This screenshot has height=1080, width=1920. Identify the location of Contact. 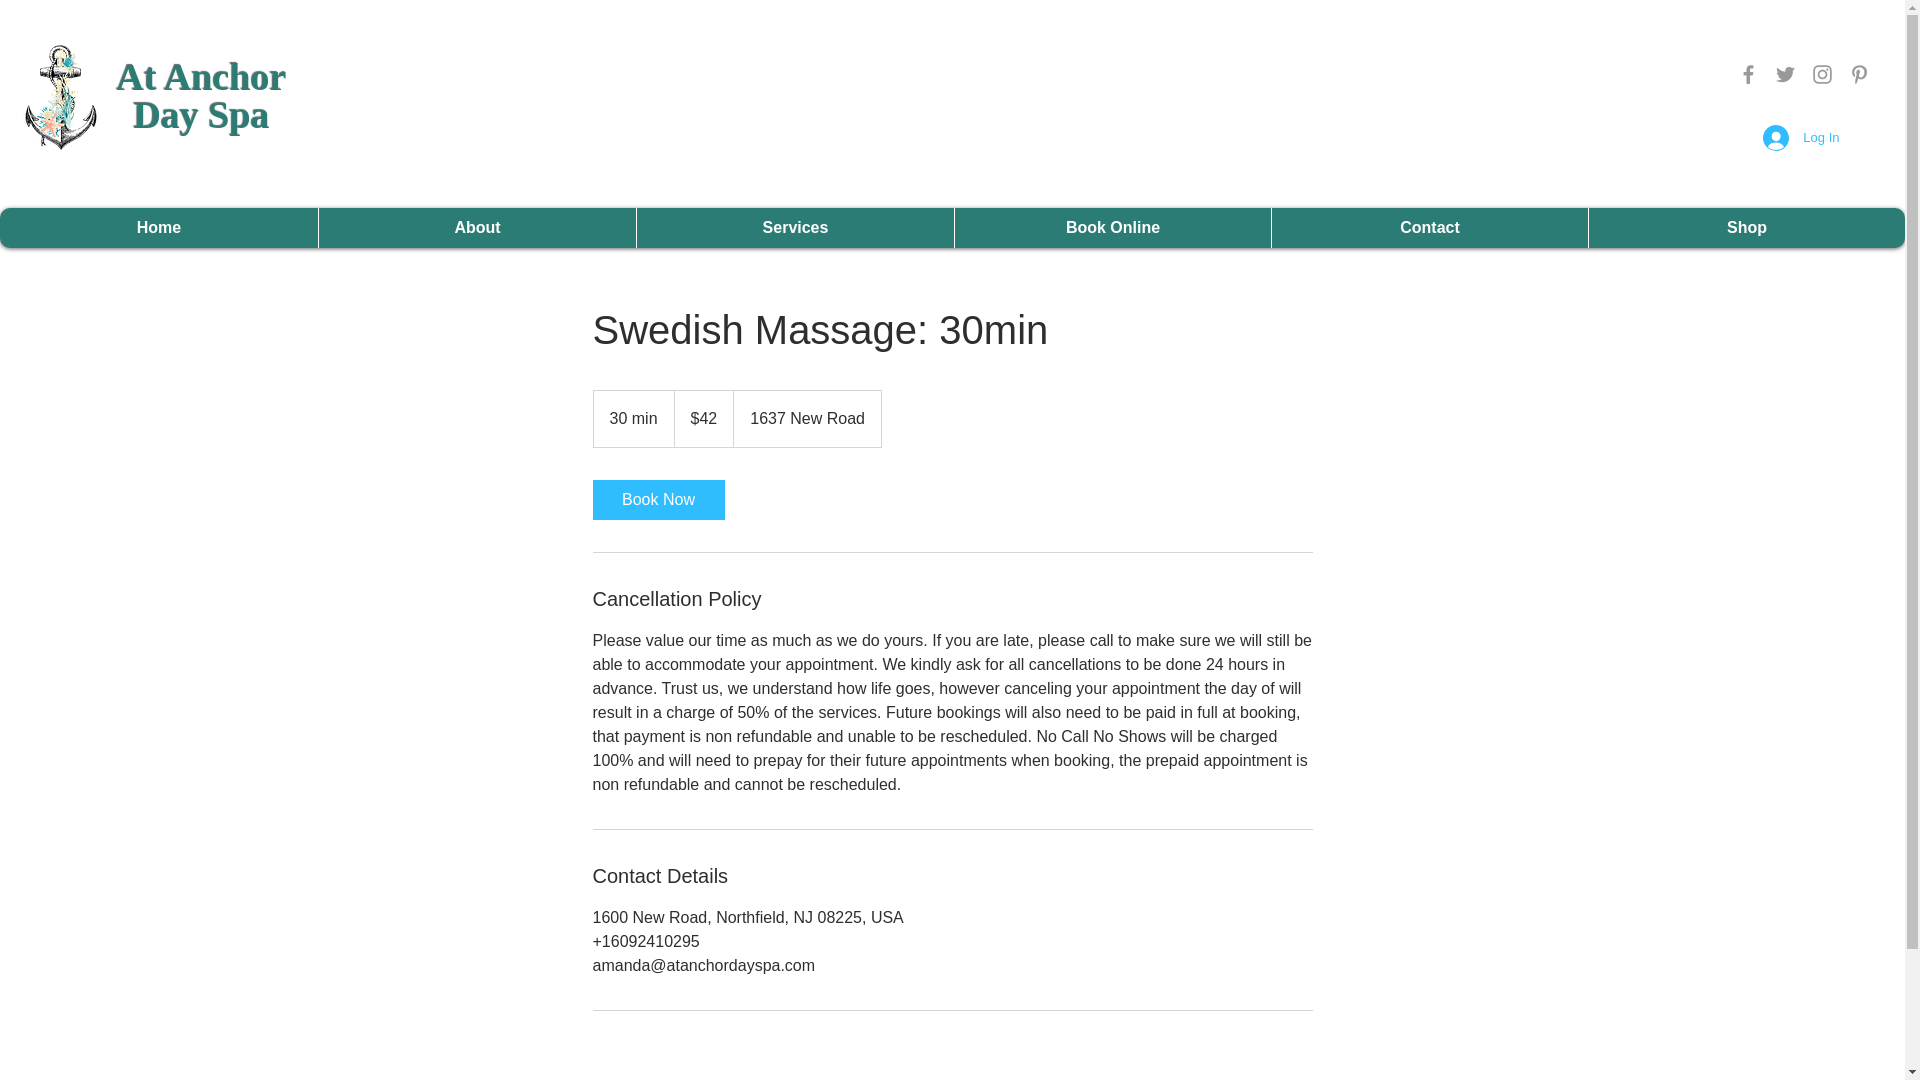
(202, 96).